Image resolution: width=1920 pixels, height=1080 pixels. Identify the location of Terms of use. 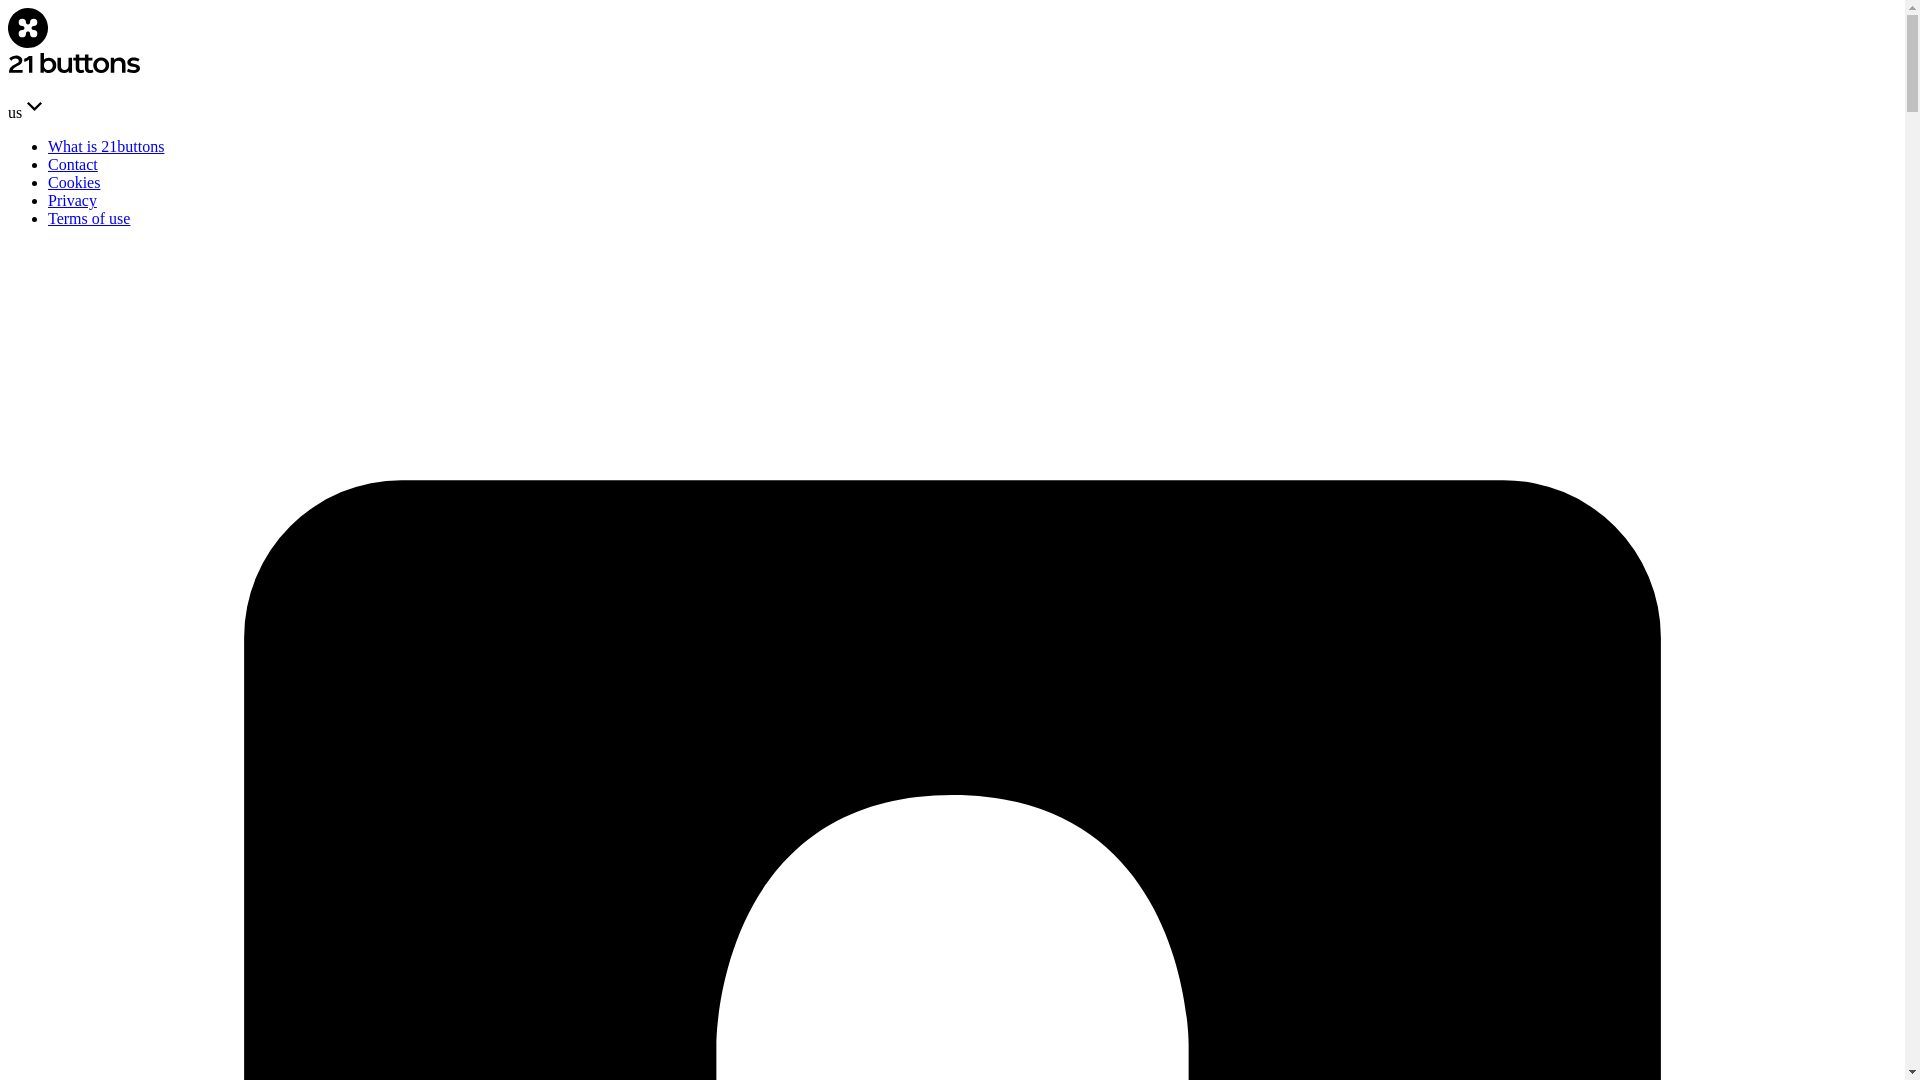
(89, 218).